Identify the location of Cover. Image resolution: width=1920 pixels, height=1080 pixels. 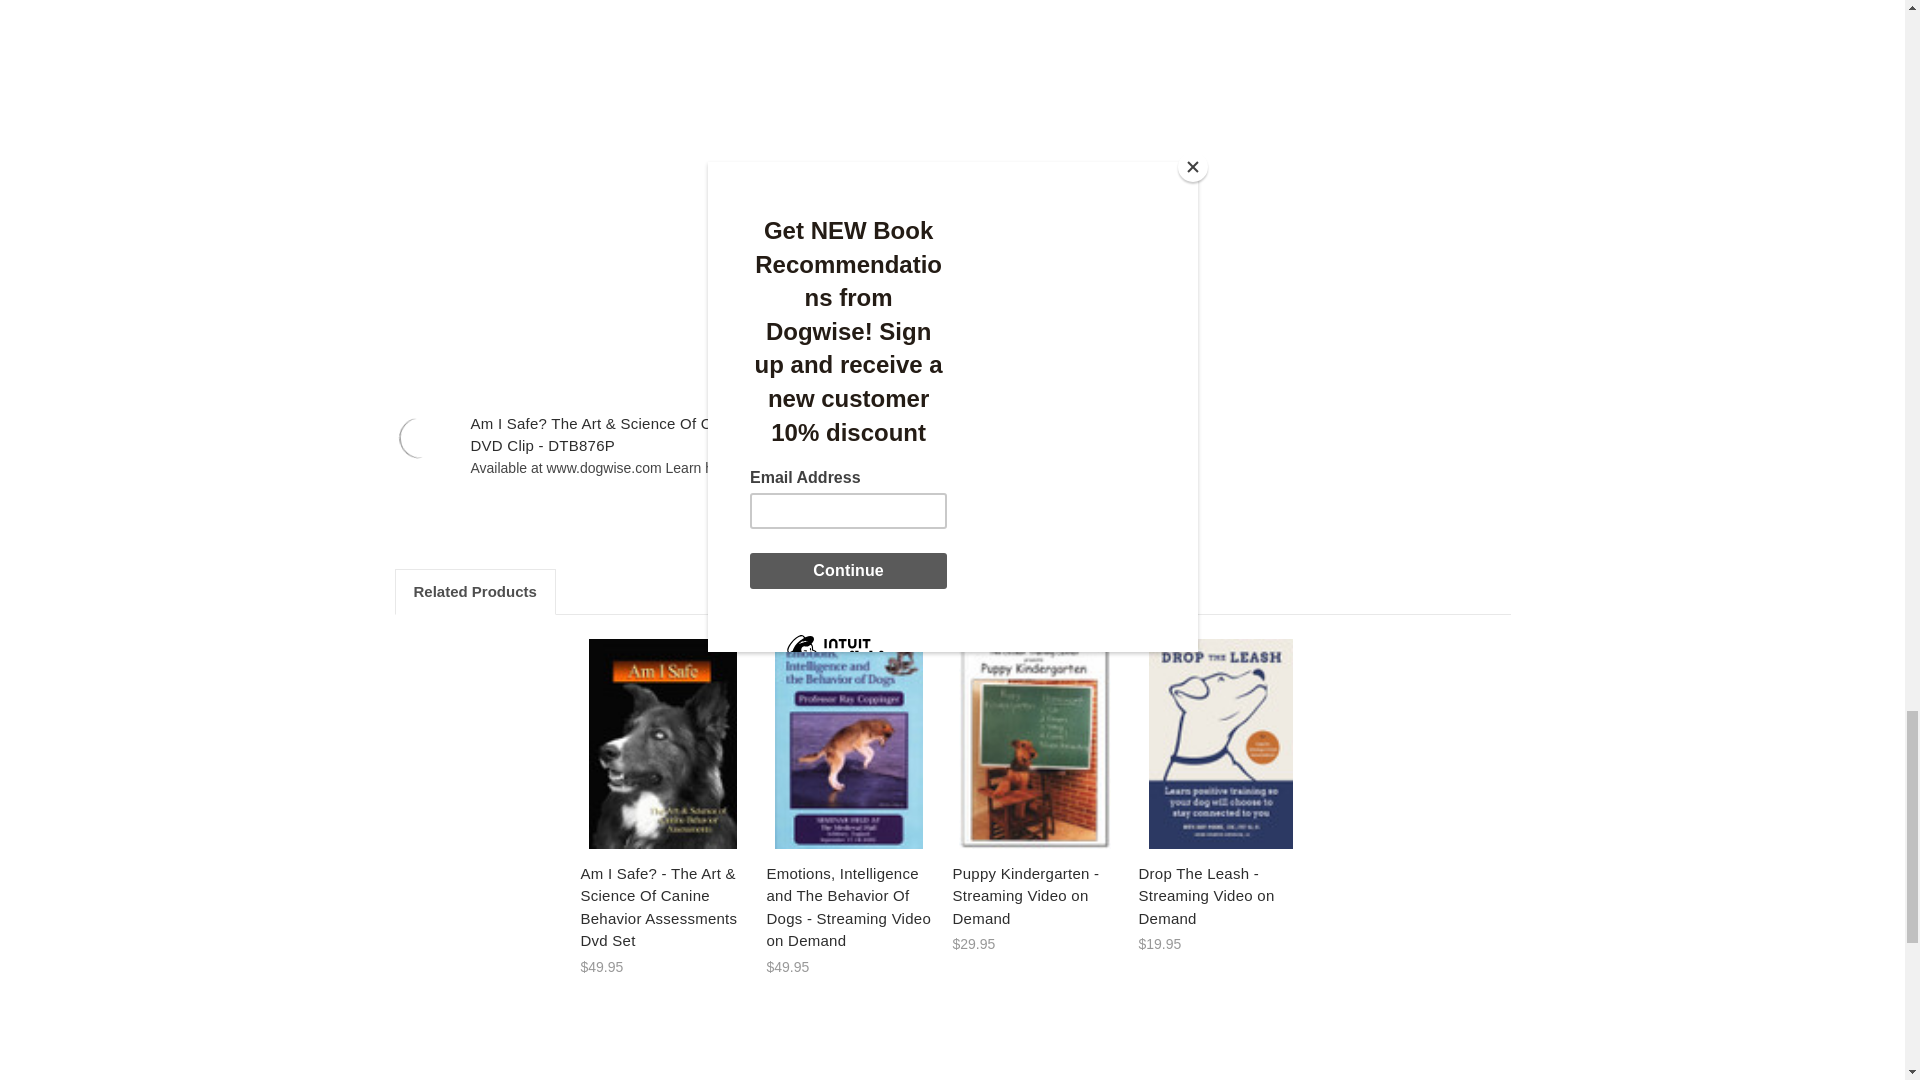
(663, 744).